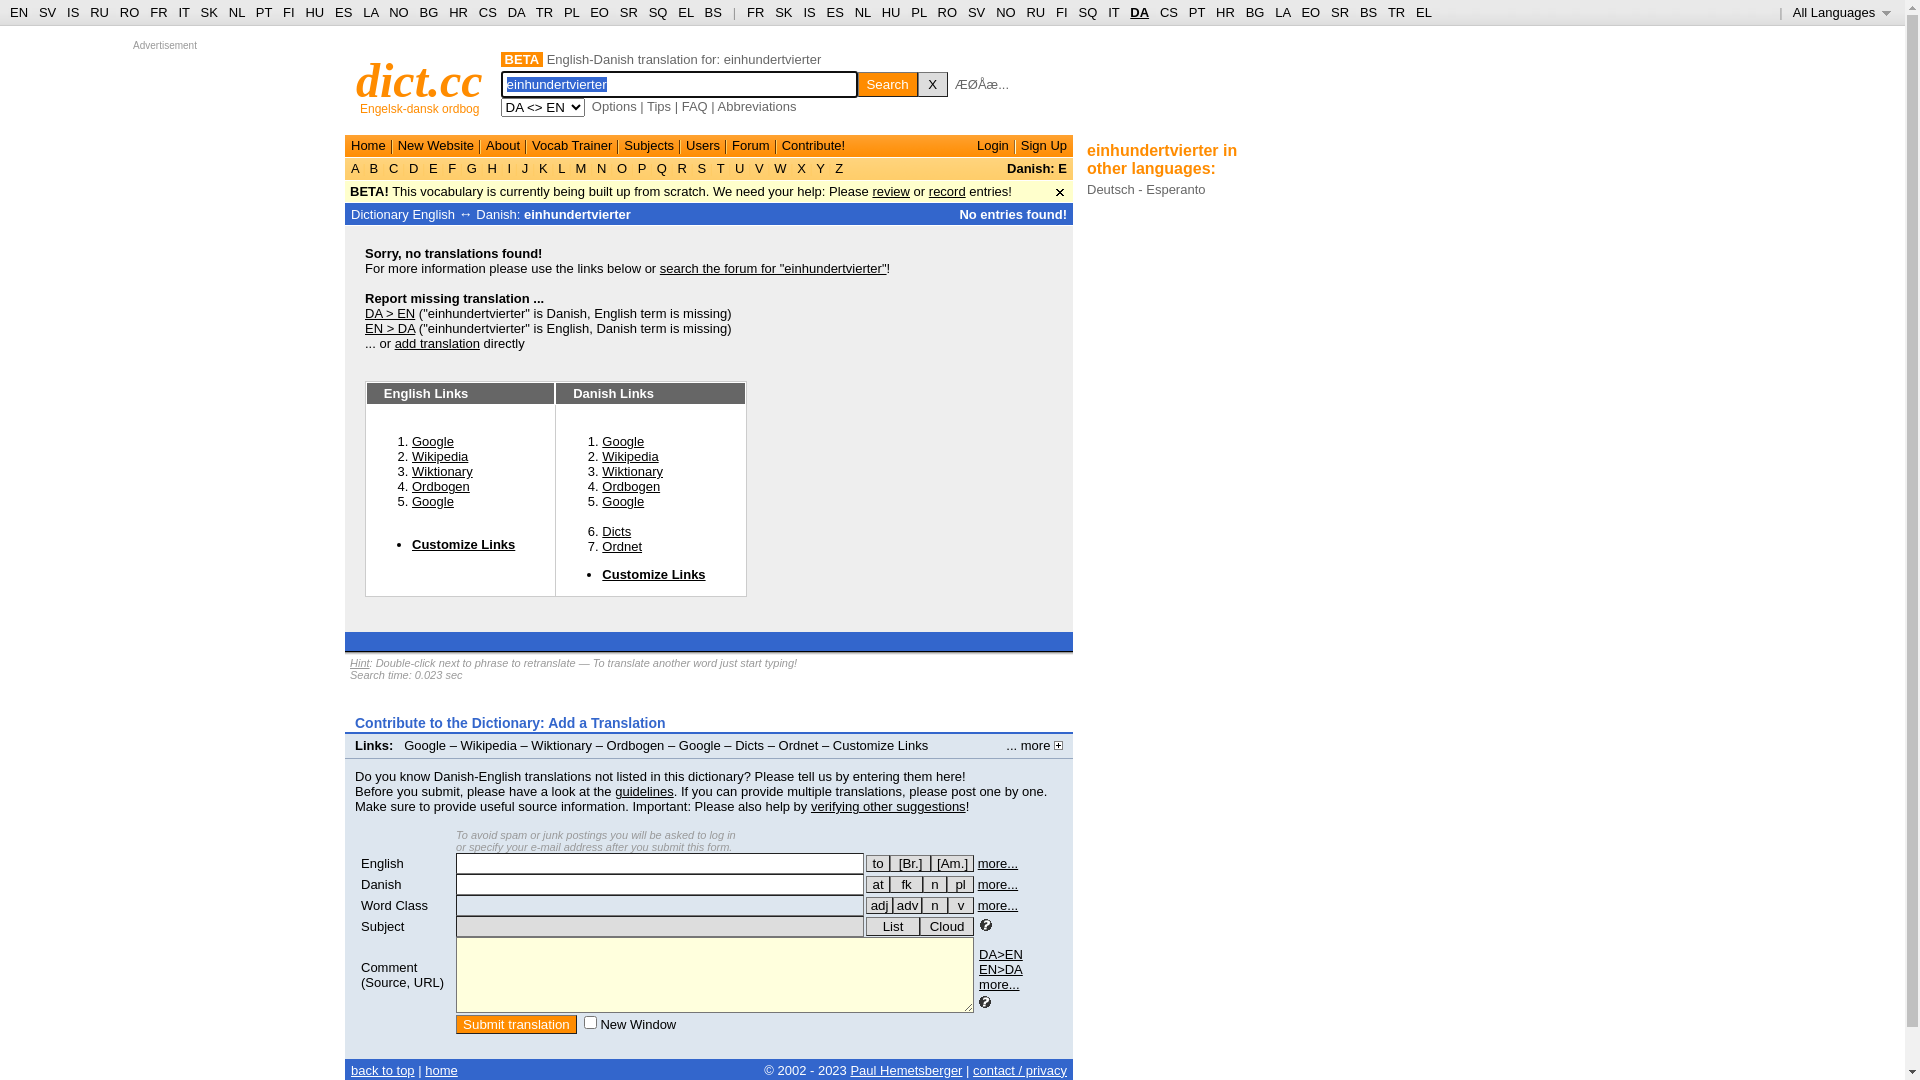 This screenshot has width=1920, height=1080. I want to click on RU, so click(1036, 12).